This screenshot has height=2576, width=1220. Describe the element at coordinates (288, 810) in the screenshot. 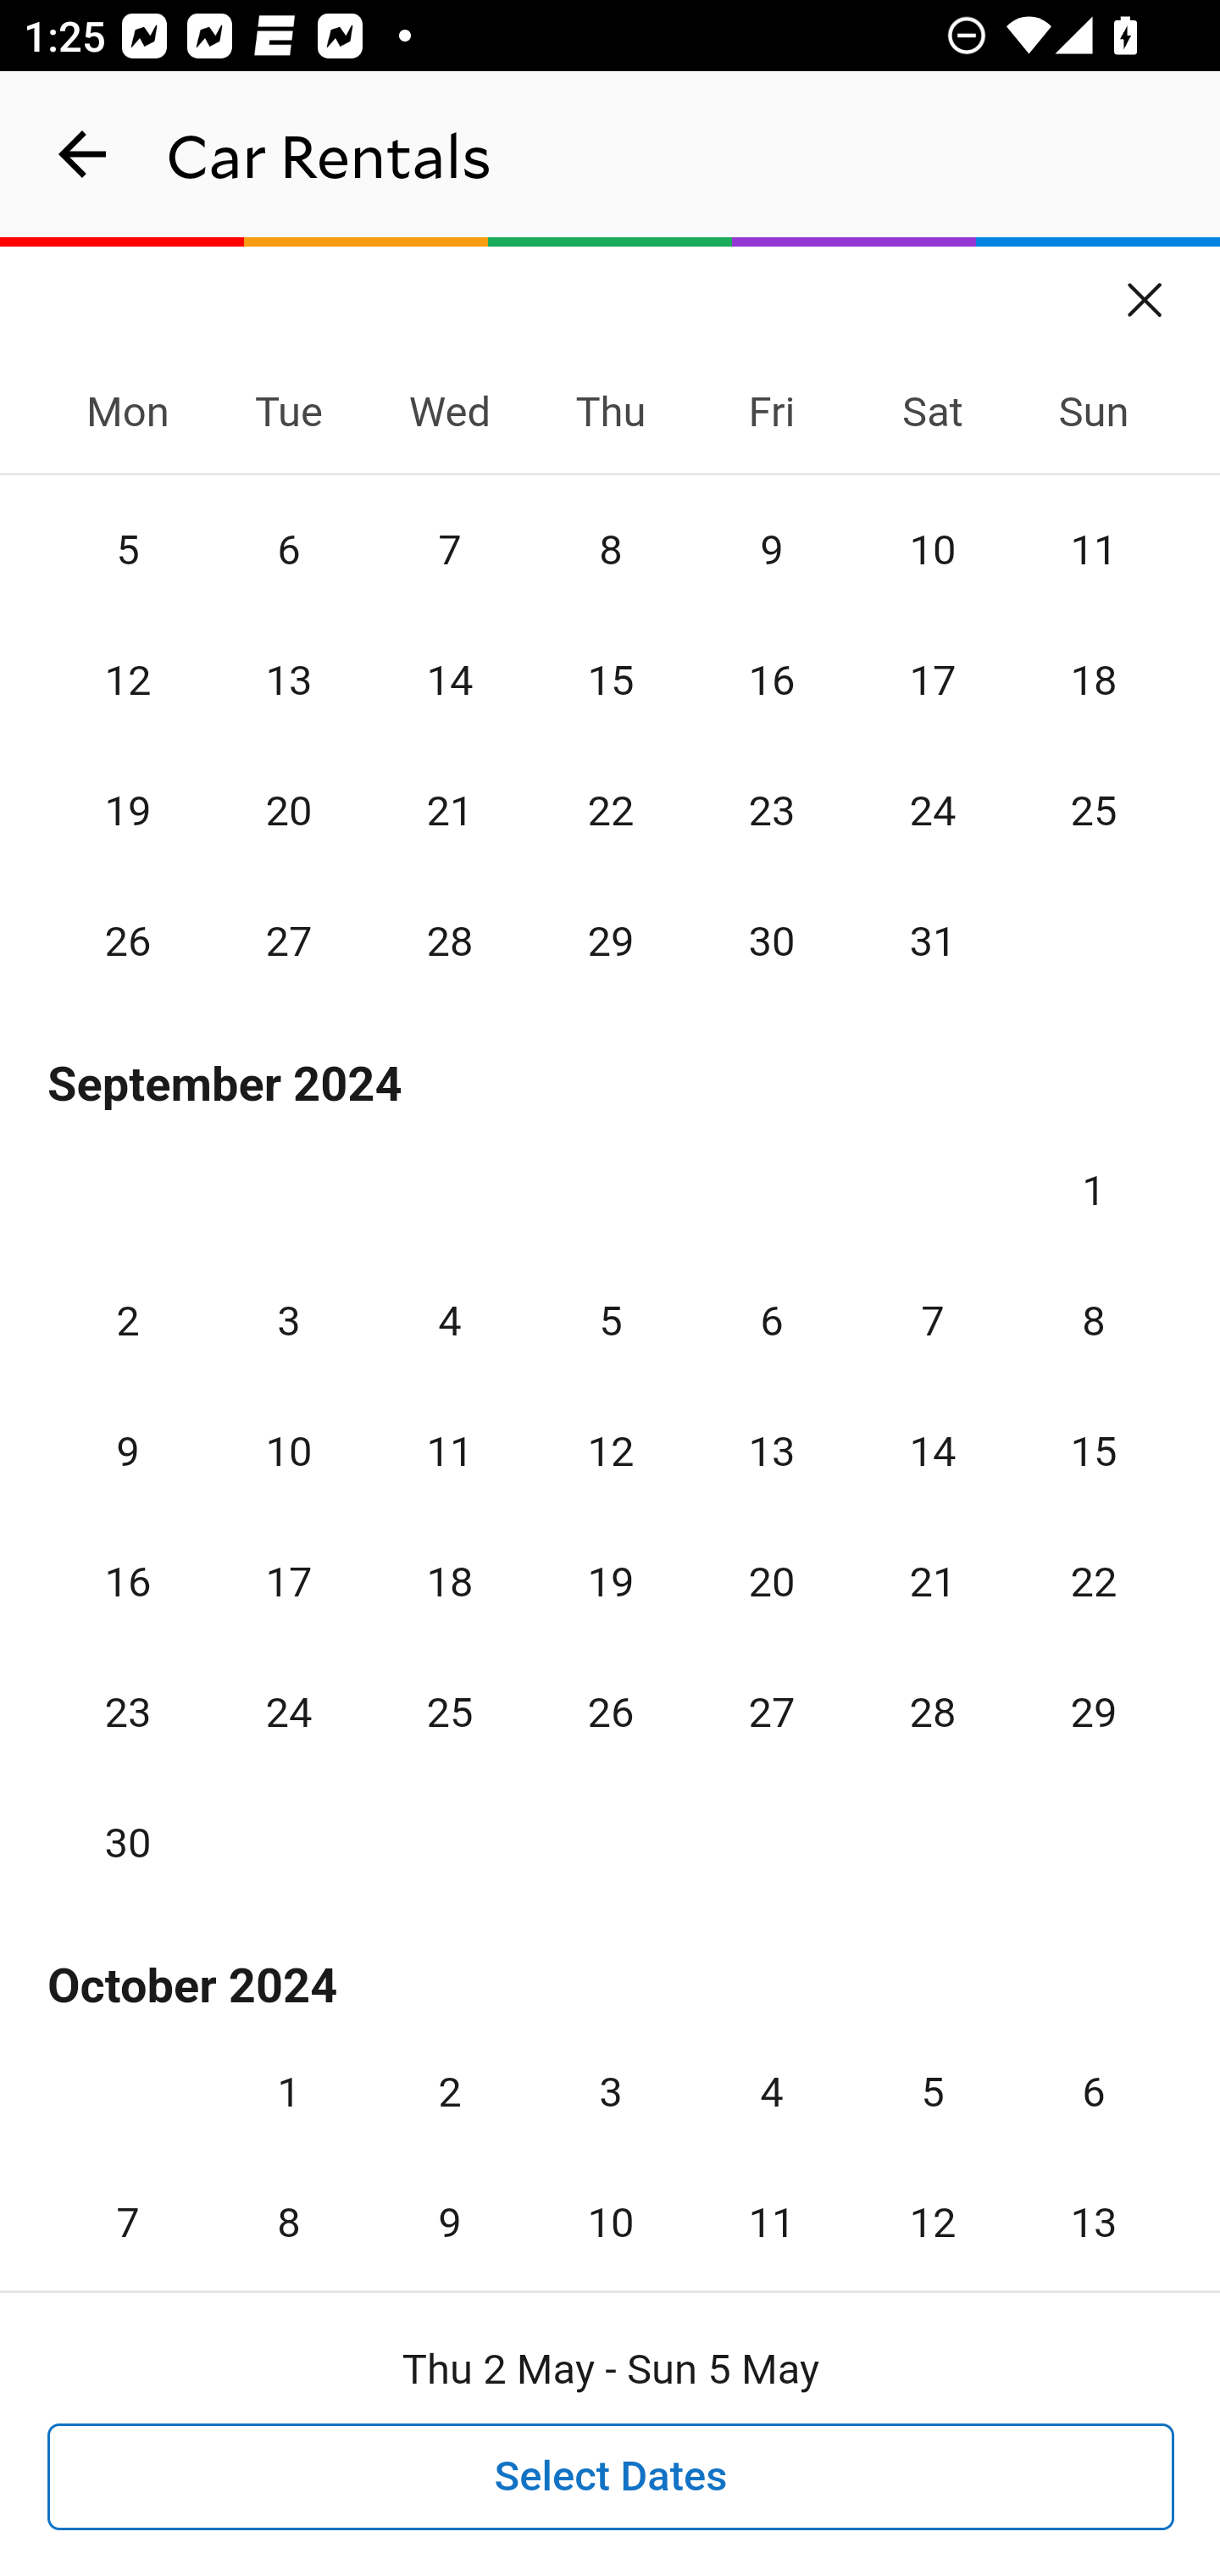

I see `20 August 2024` at that location.